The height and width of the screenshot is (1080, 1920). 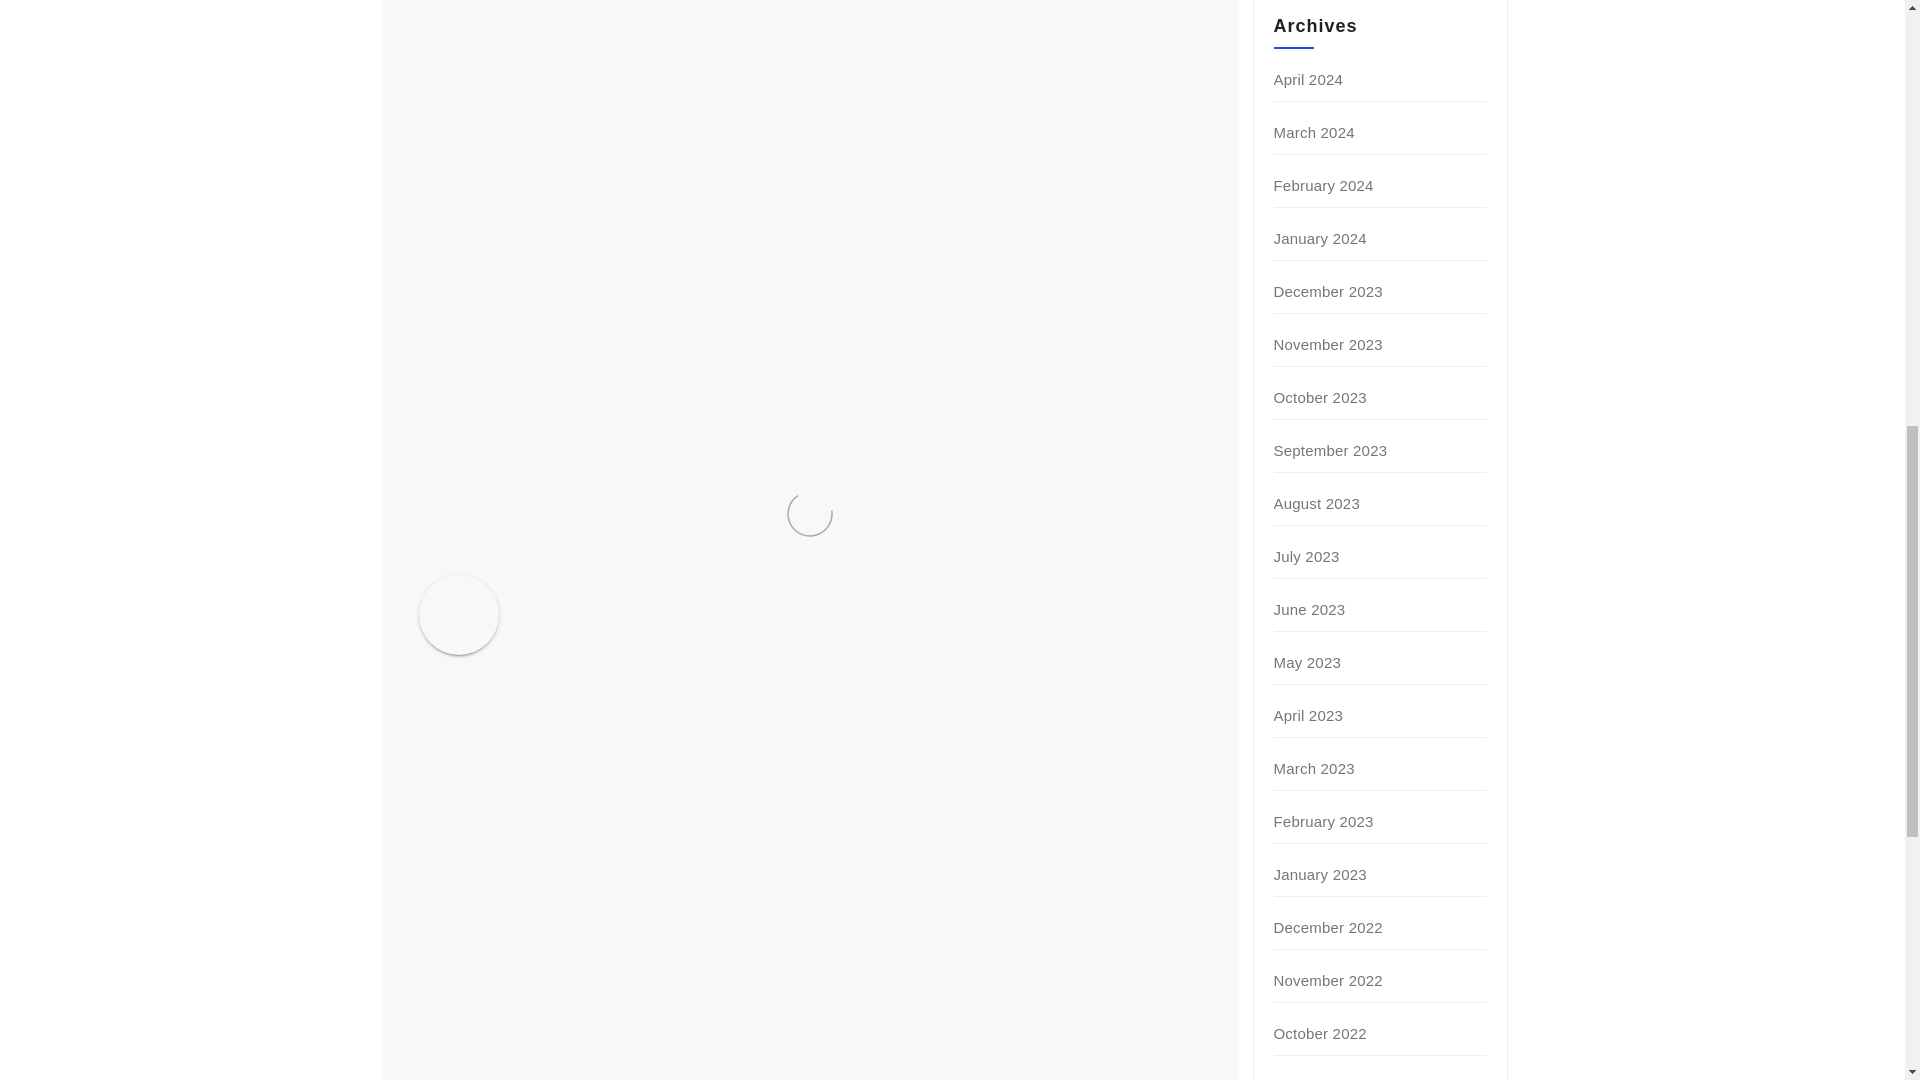 I want to click on July 2023, so click(x=1307, y=556).